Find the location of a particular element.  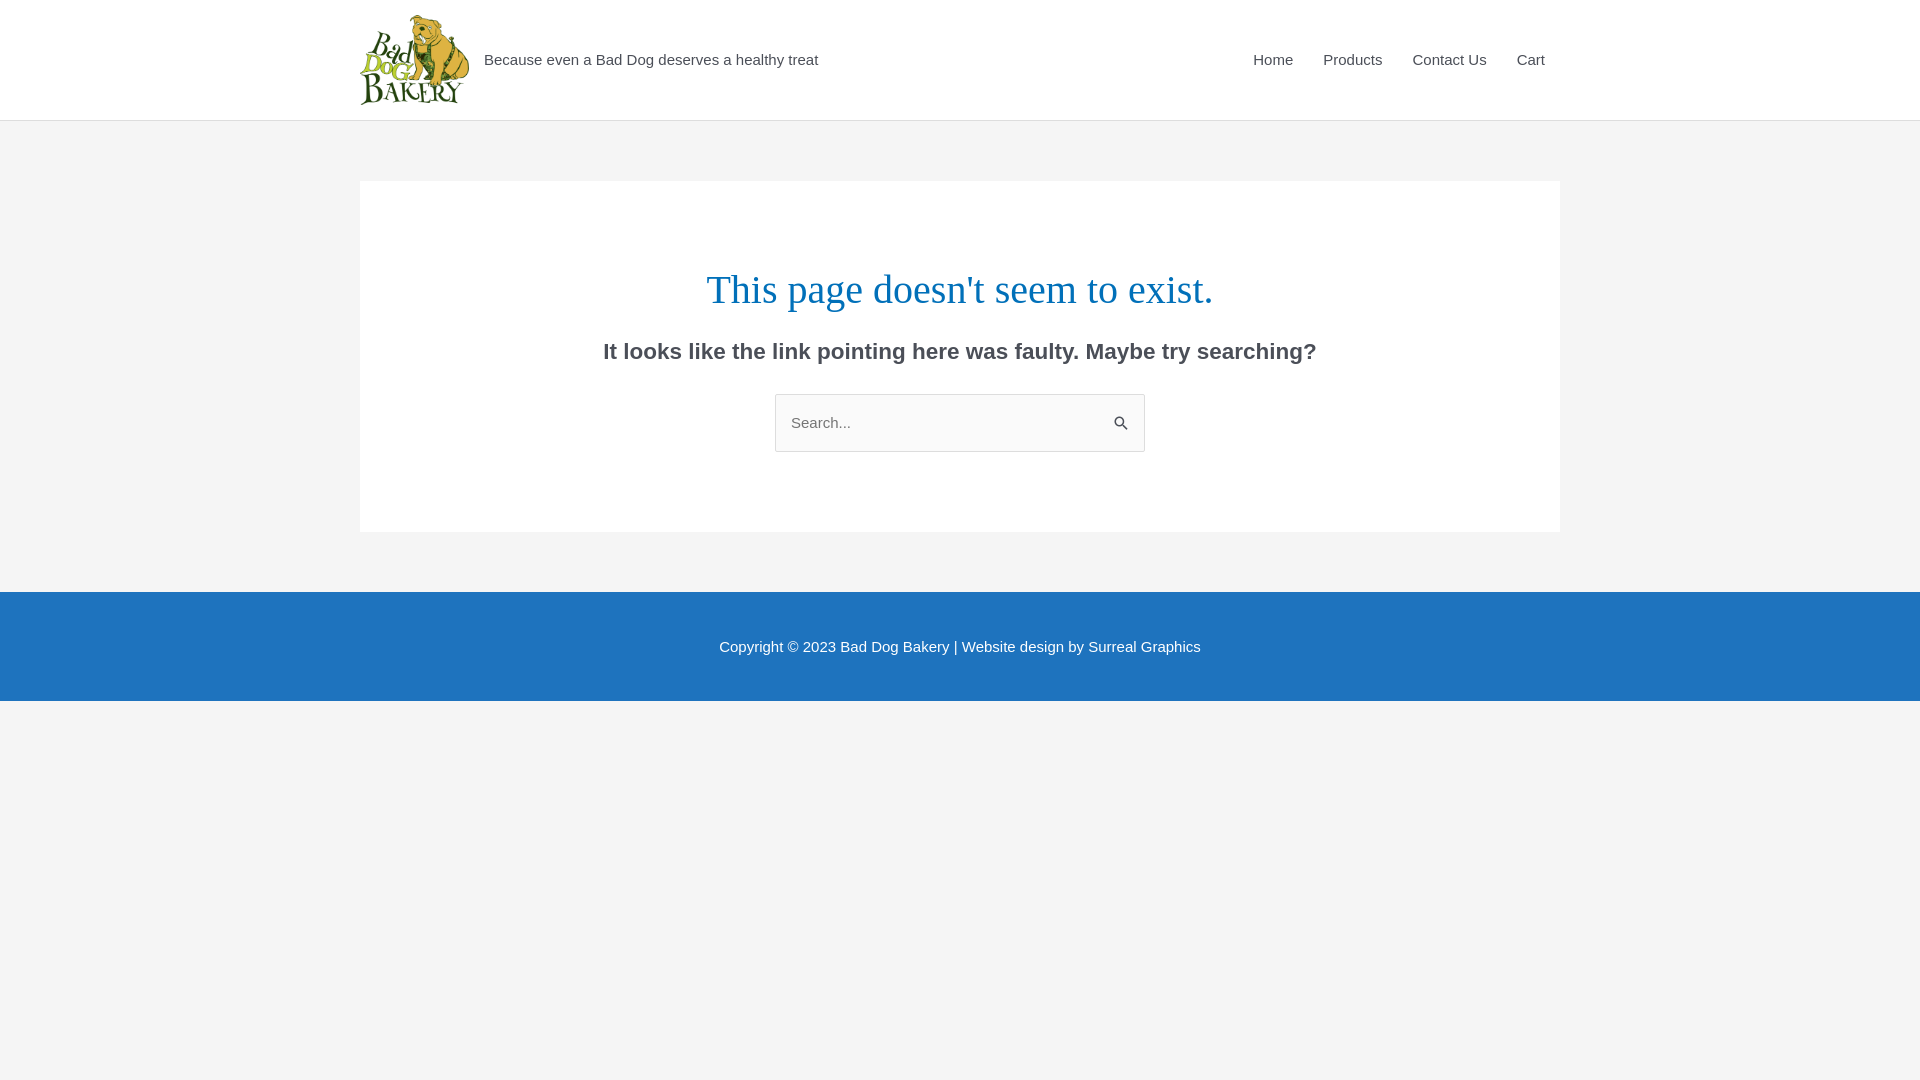

Products is located at coordinates (1352, 60).